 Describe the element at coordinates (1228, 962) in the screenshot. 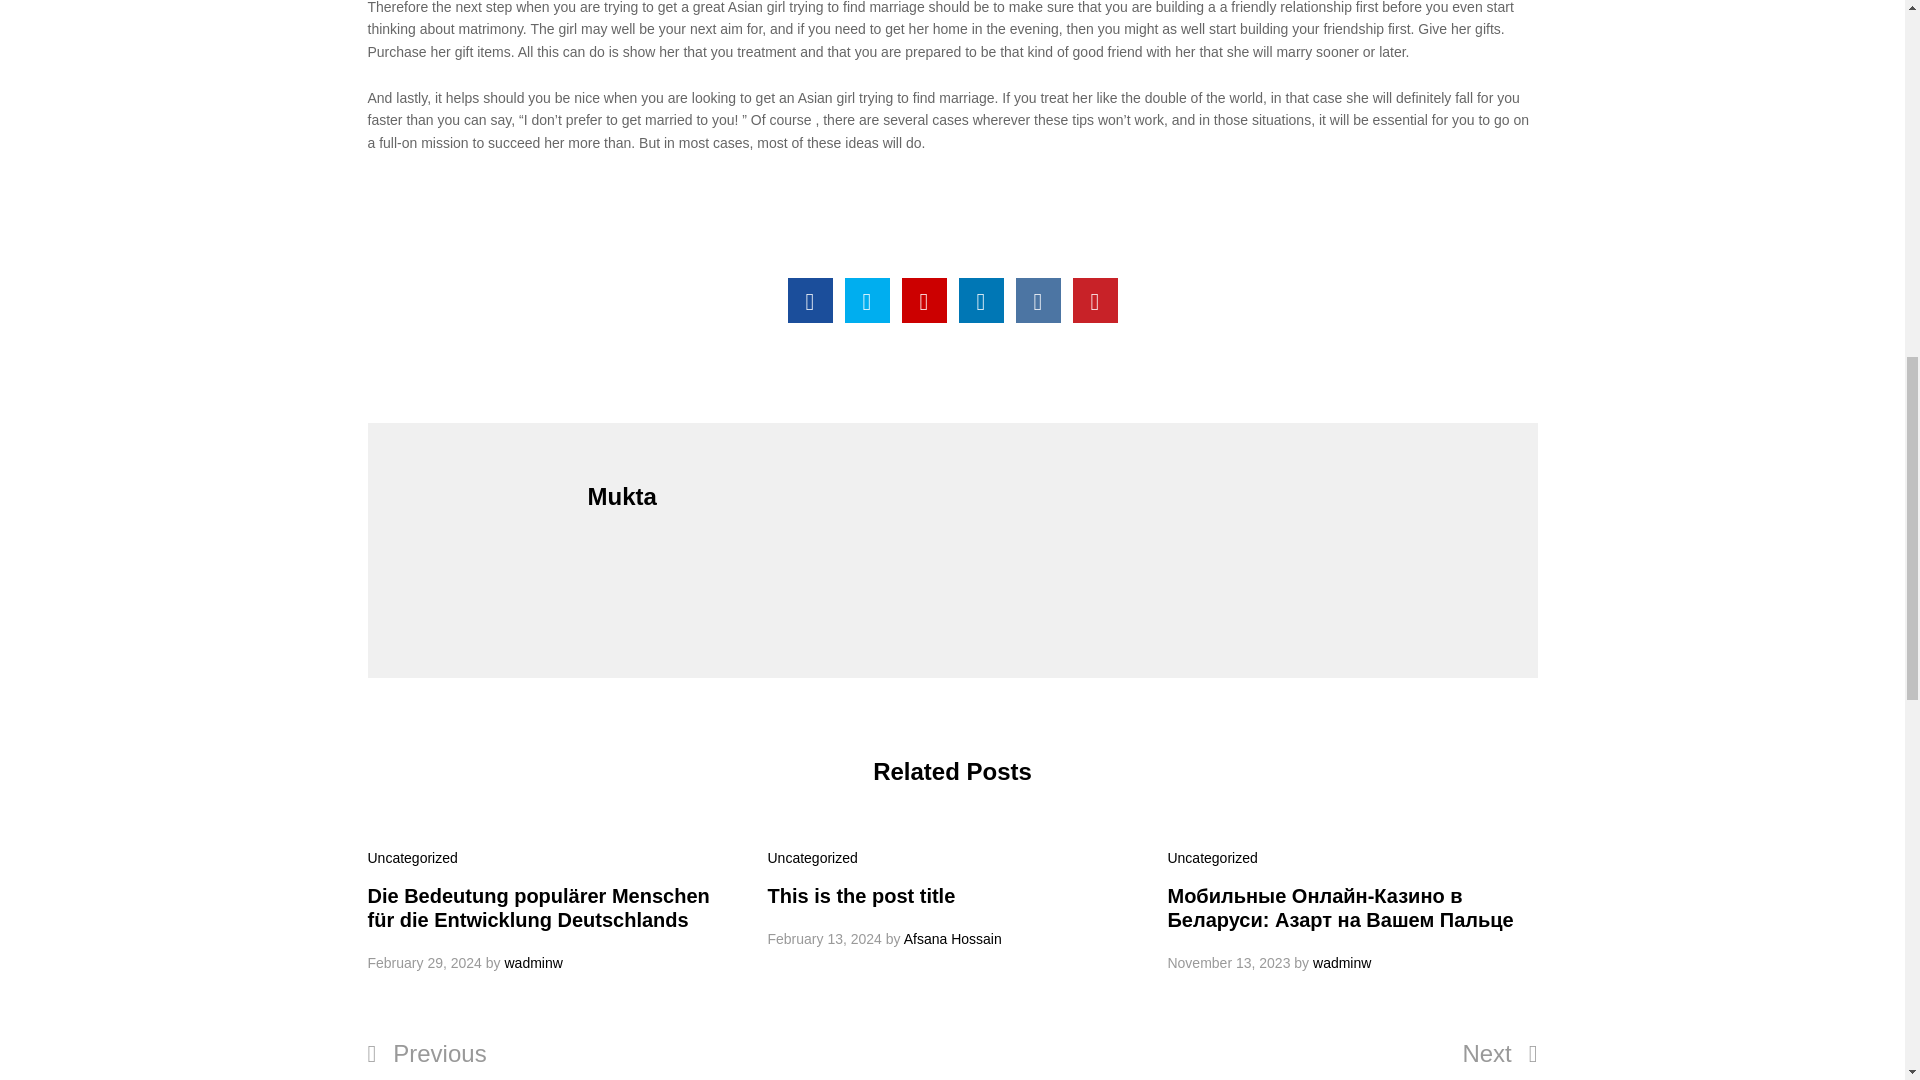

I see `November 13, 2023` at that location.